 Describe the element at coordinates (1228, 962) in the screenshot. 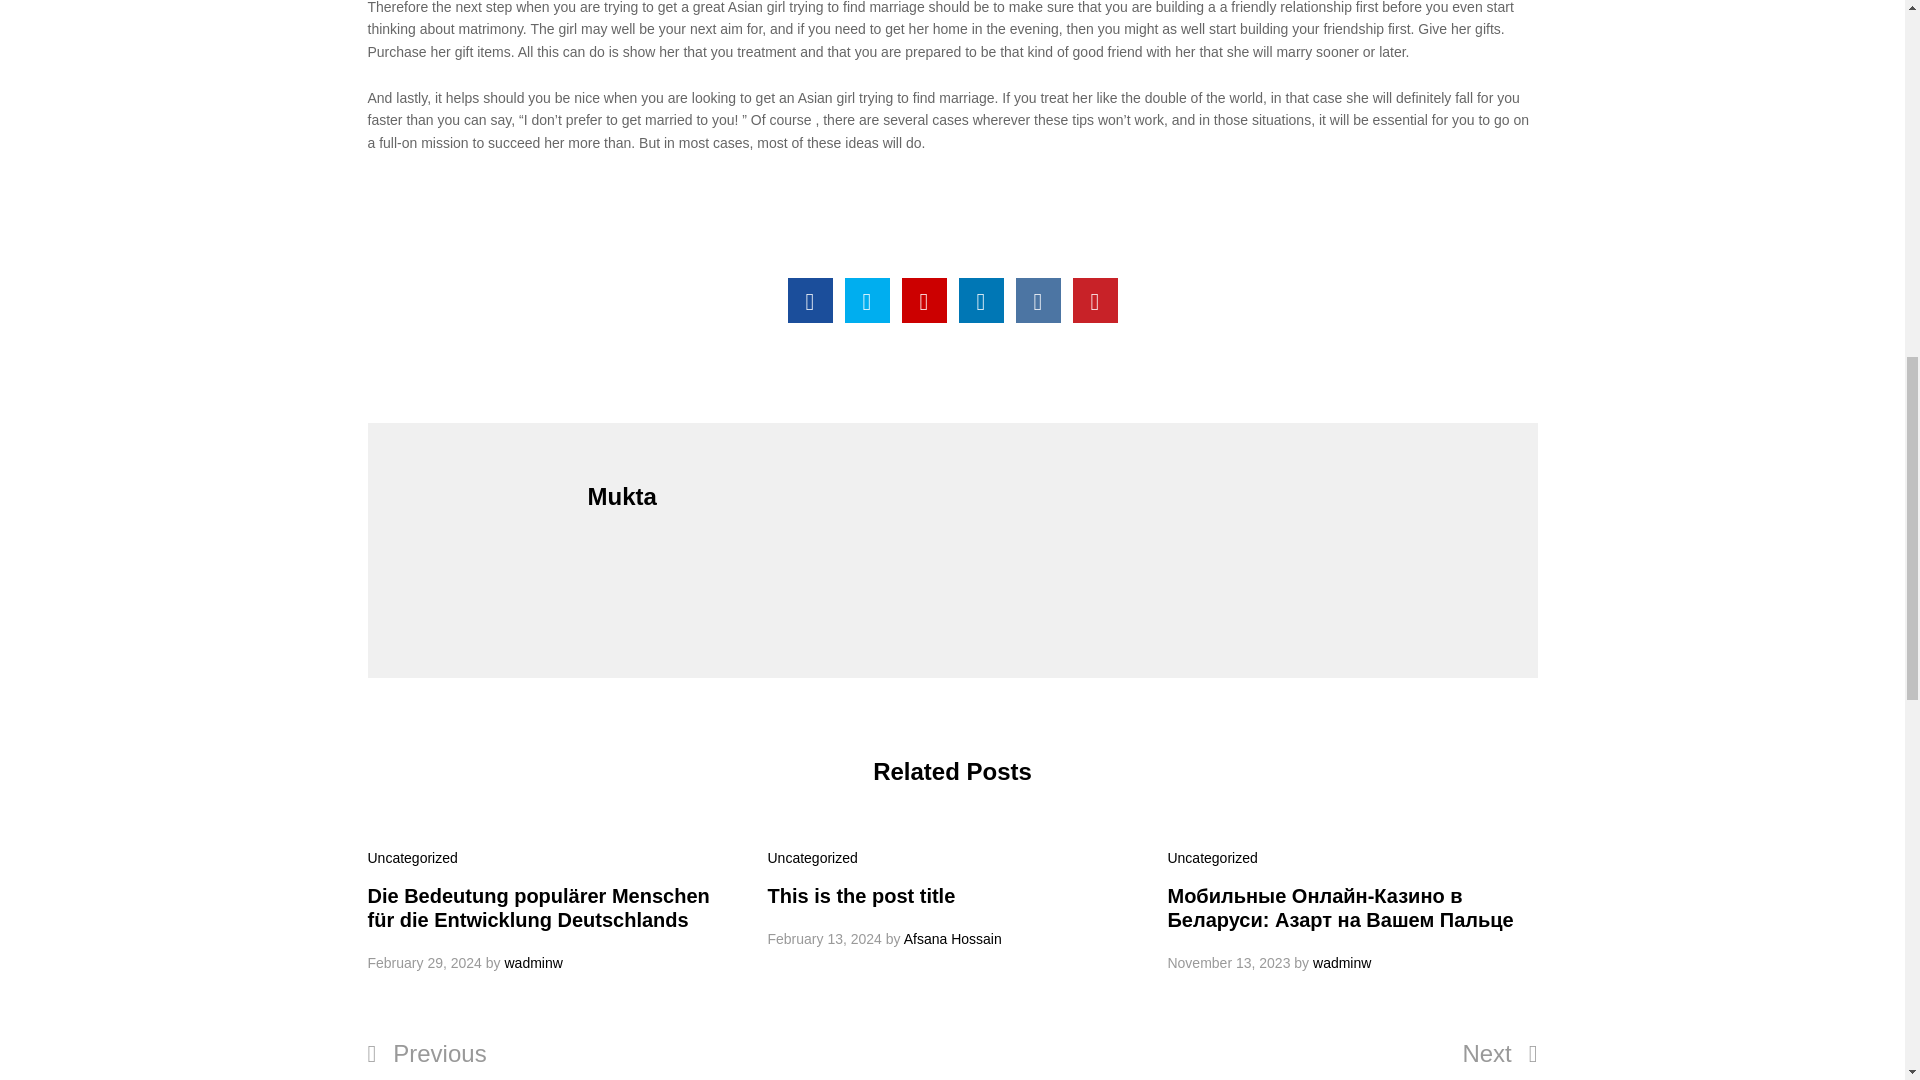

I see `November 13, 2023` at that location.